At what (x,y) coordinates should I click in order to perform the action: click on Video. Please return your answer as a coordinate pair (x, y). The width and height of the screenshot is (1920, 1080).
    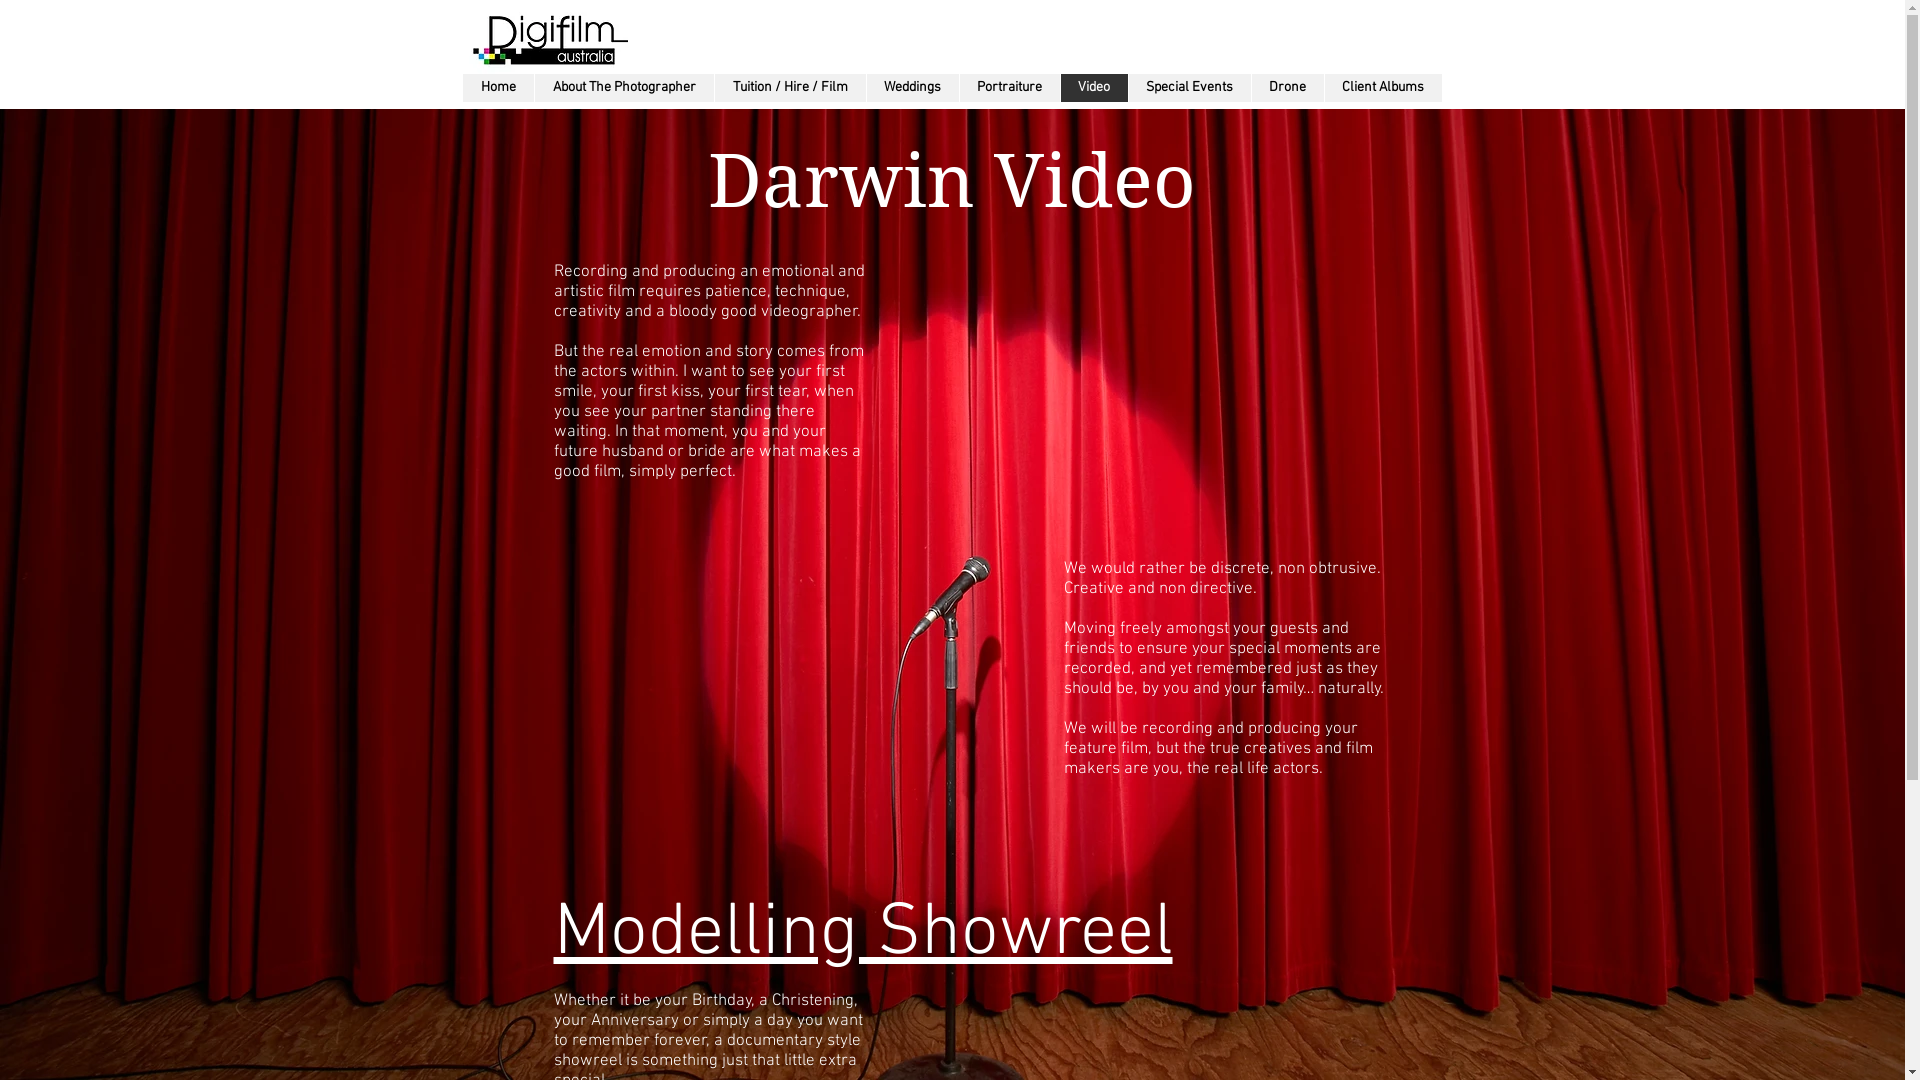
    Looking at the image, I should click on (1094, 88).